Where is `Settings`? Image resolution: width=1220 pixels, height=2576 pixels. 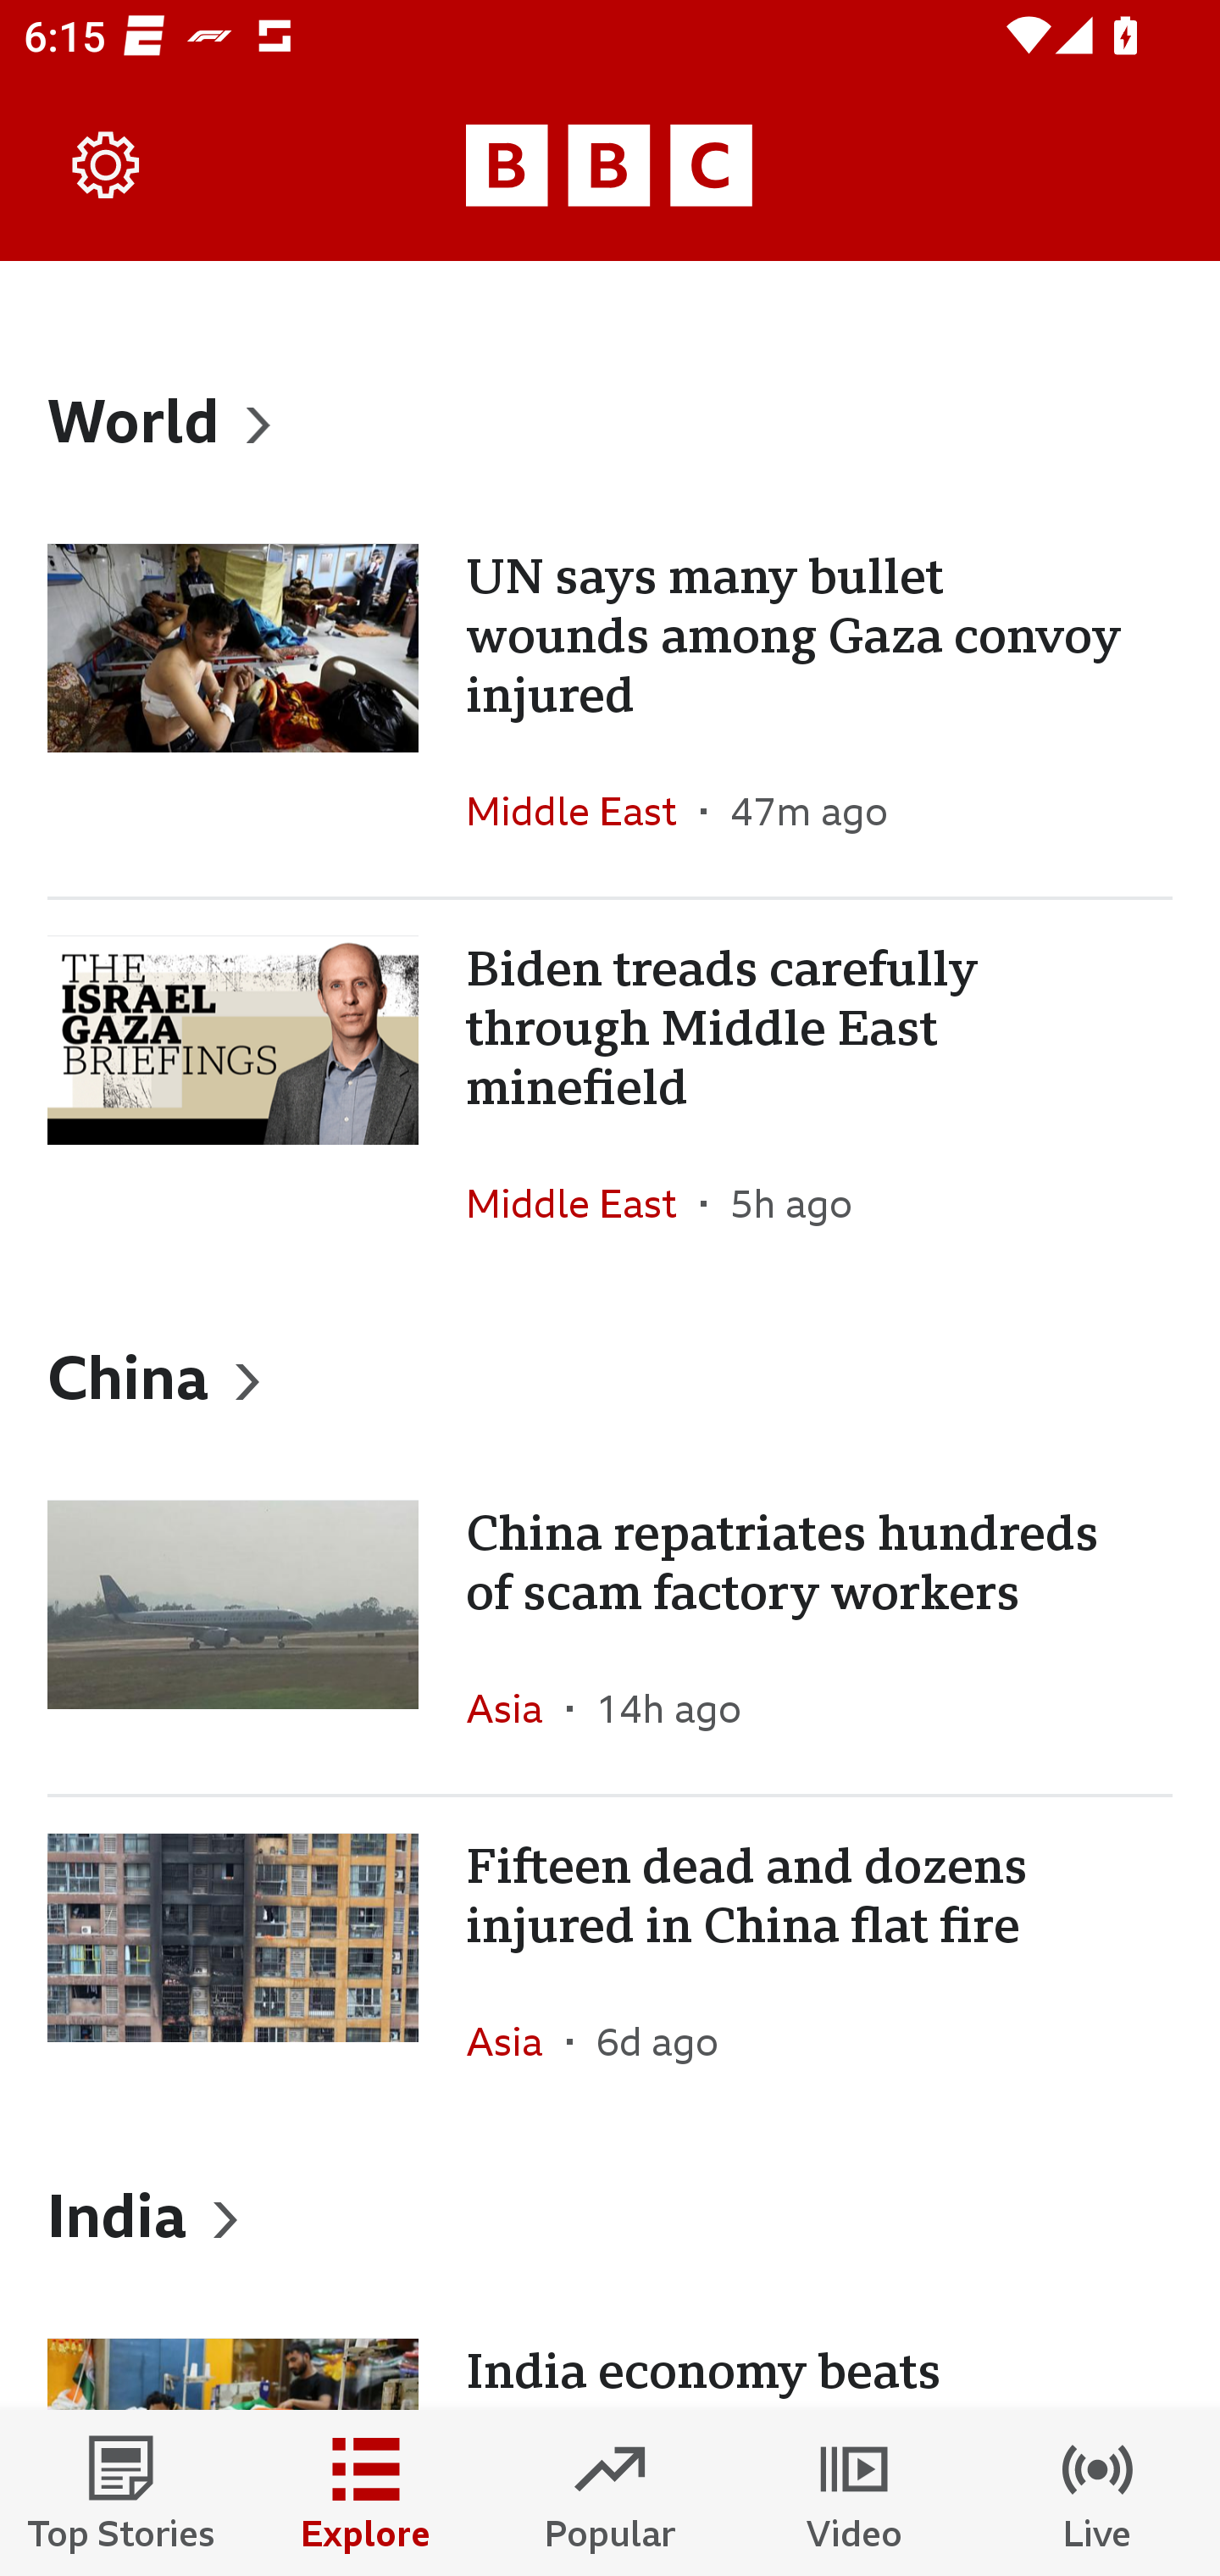
Settings is located at coordinates (107, 166).